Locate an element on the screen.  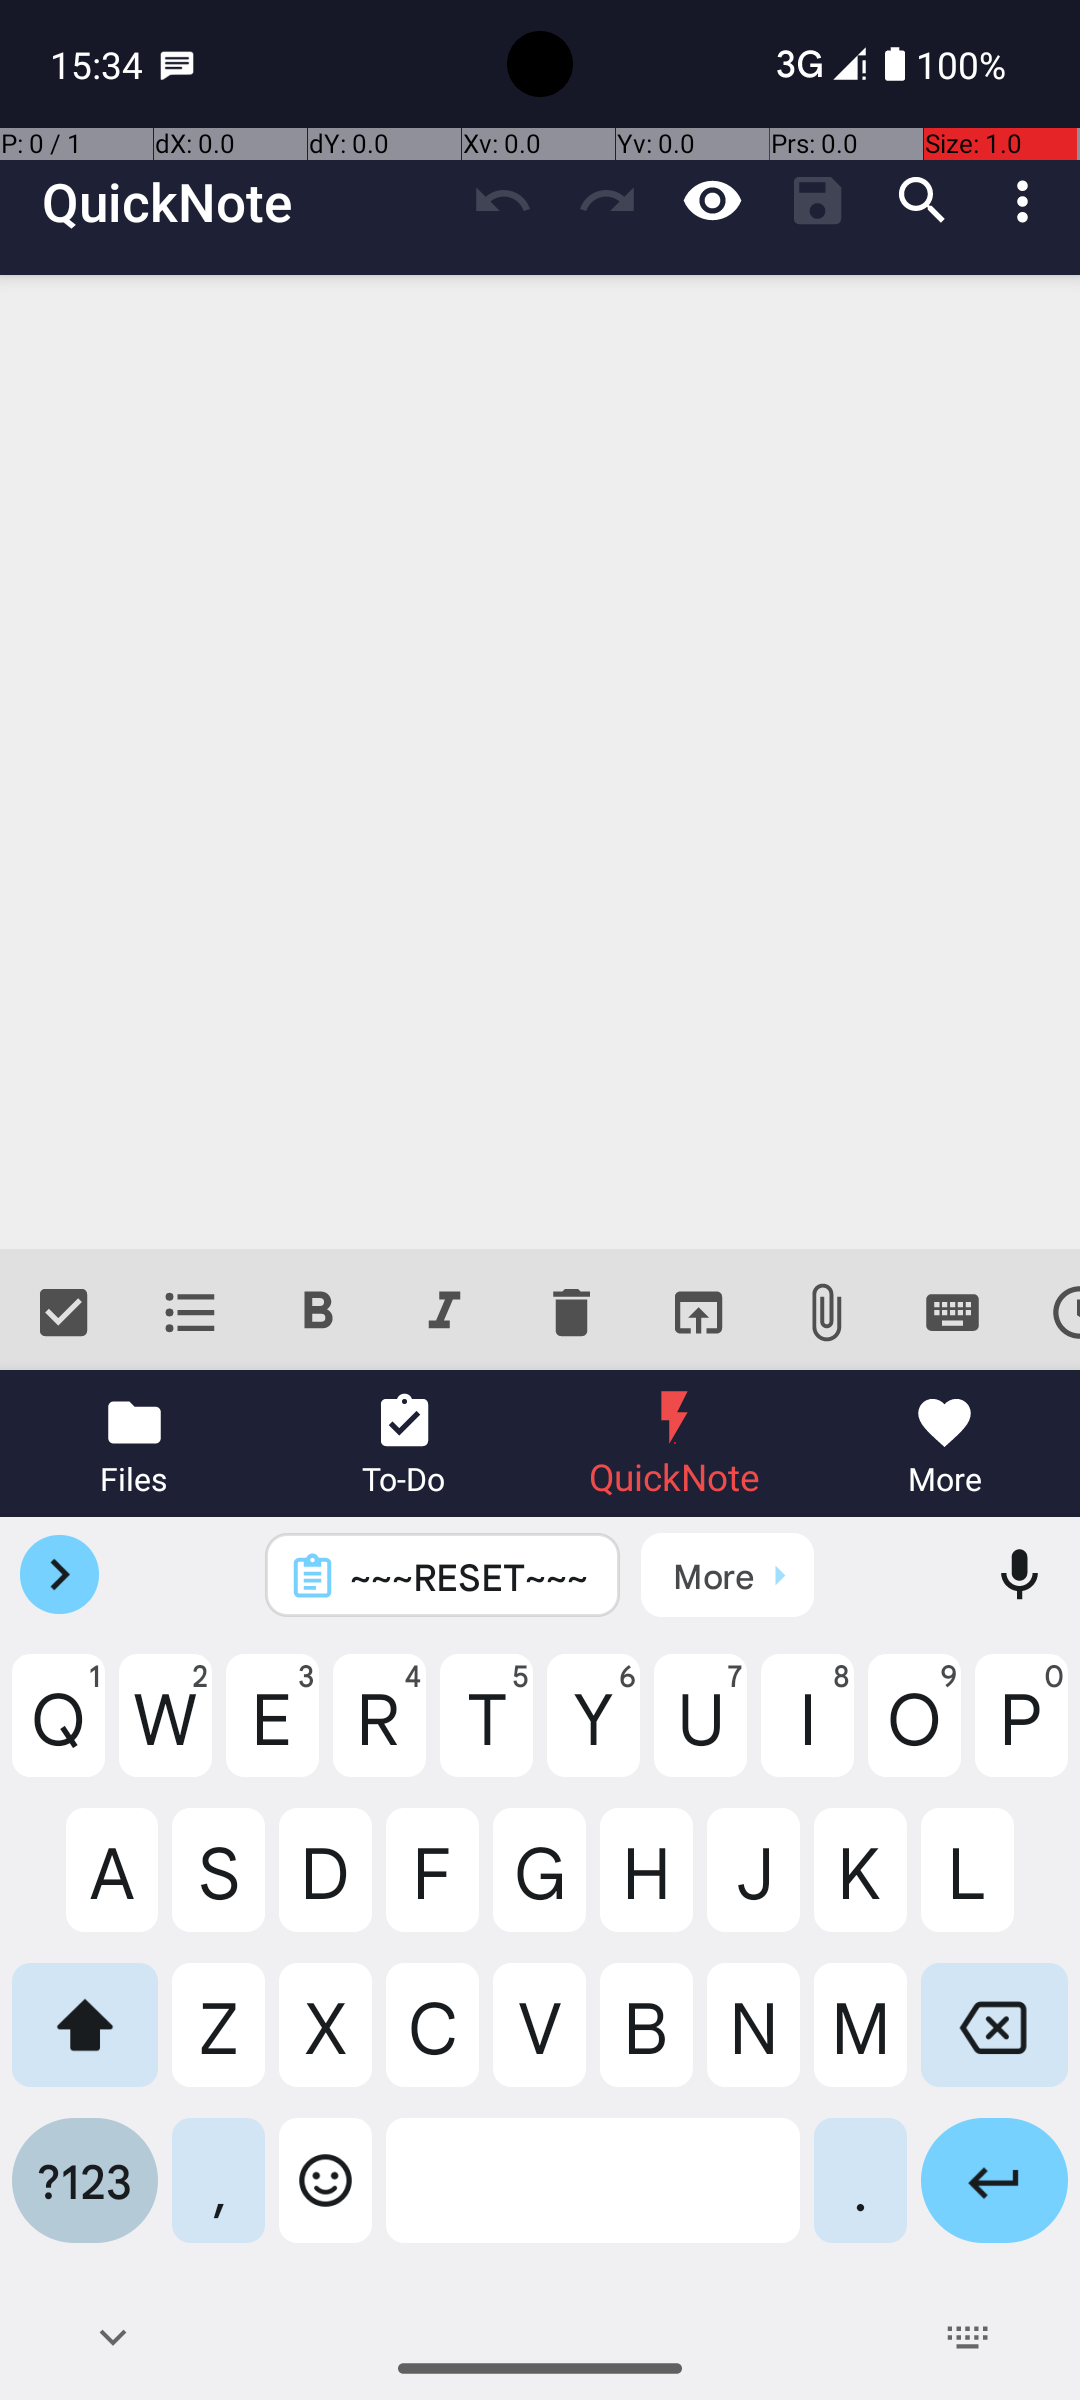
B is located at coordinates (646, 2040).